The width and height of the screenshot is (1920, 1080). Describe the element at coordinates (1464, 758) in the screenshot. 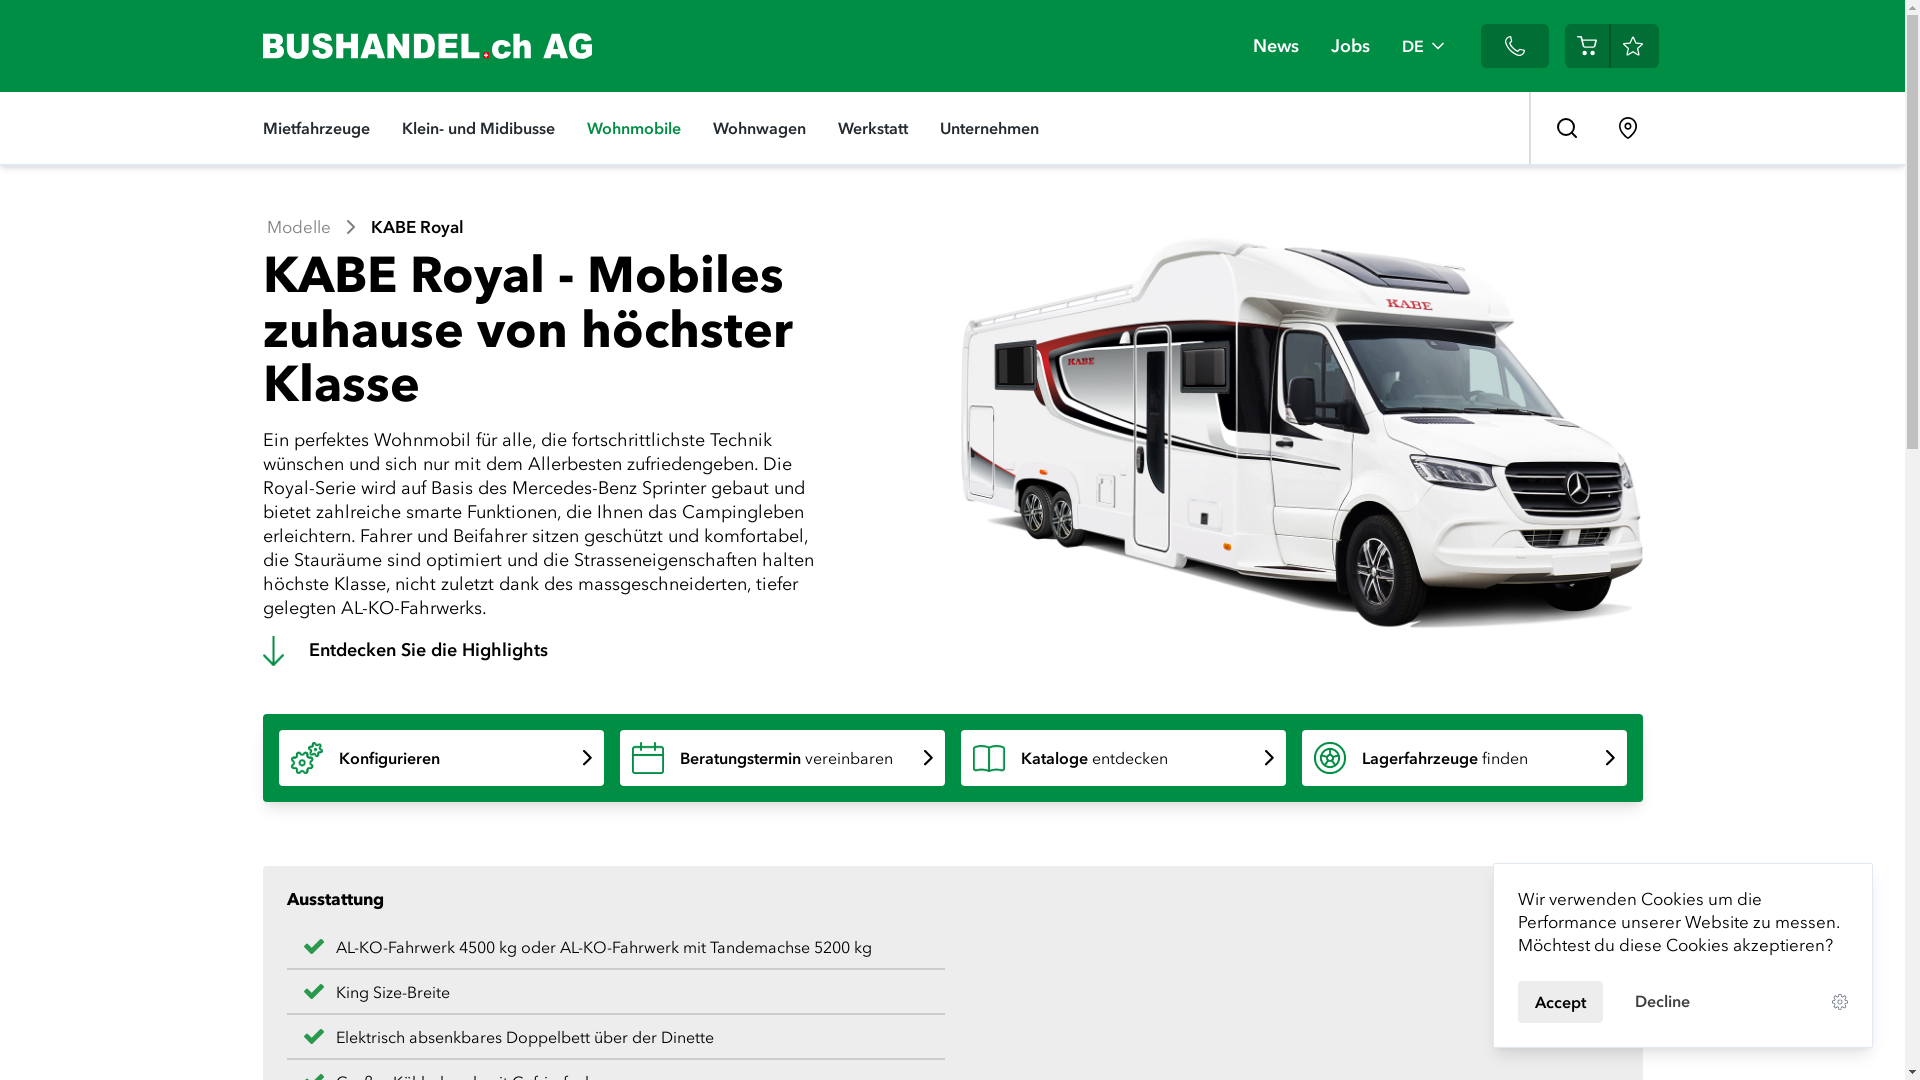

I see `Lagerfahrzeuge finden` at that location.